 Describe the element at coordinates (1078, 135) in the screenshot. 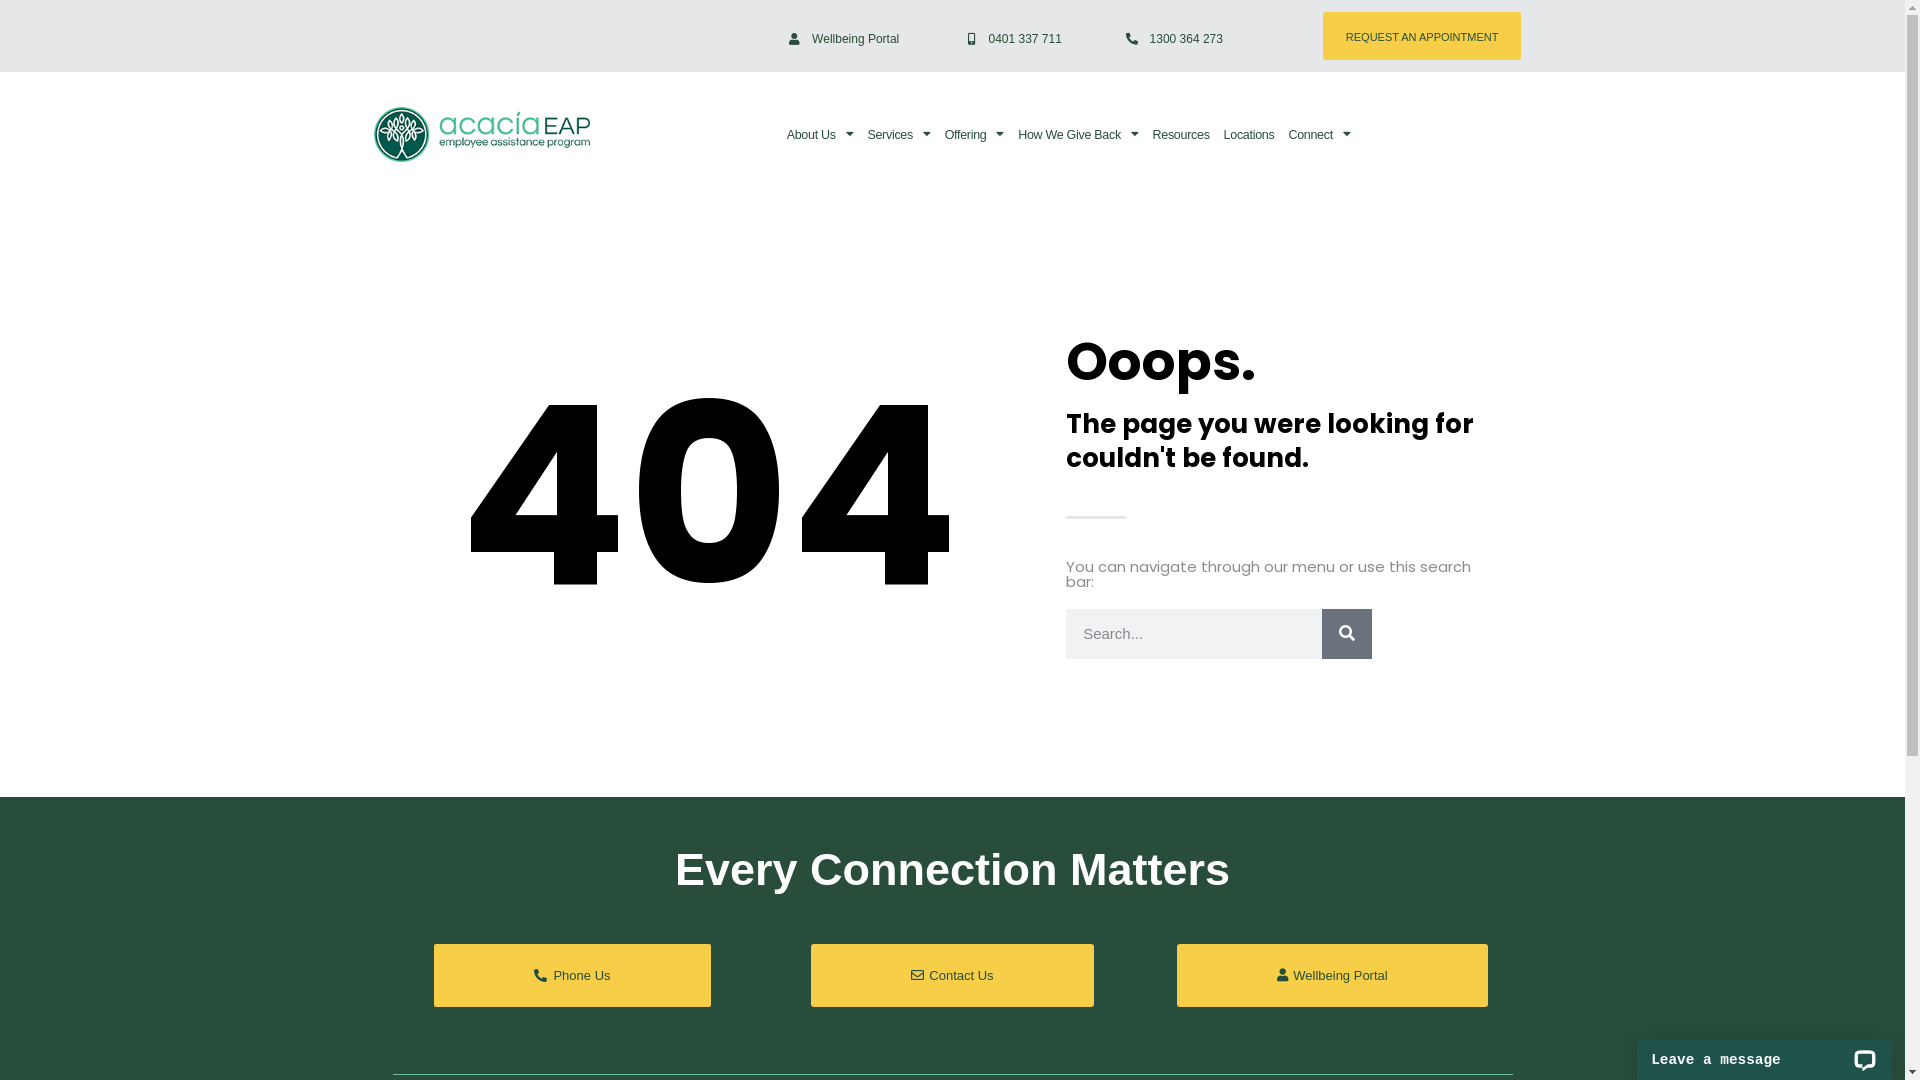

I see `How We Give Back` at that location.